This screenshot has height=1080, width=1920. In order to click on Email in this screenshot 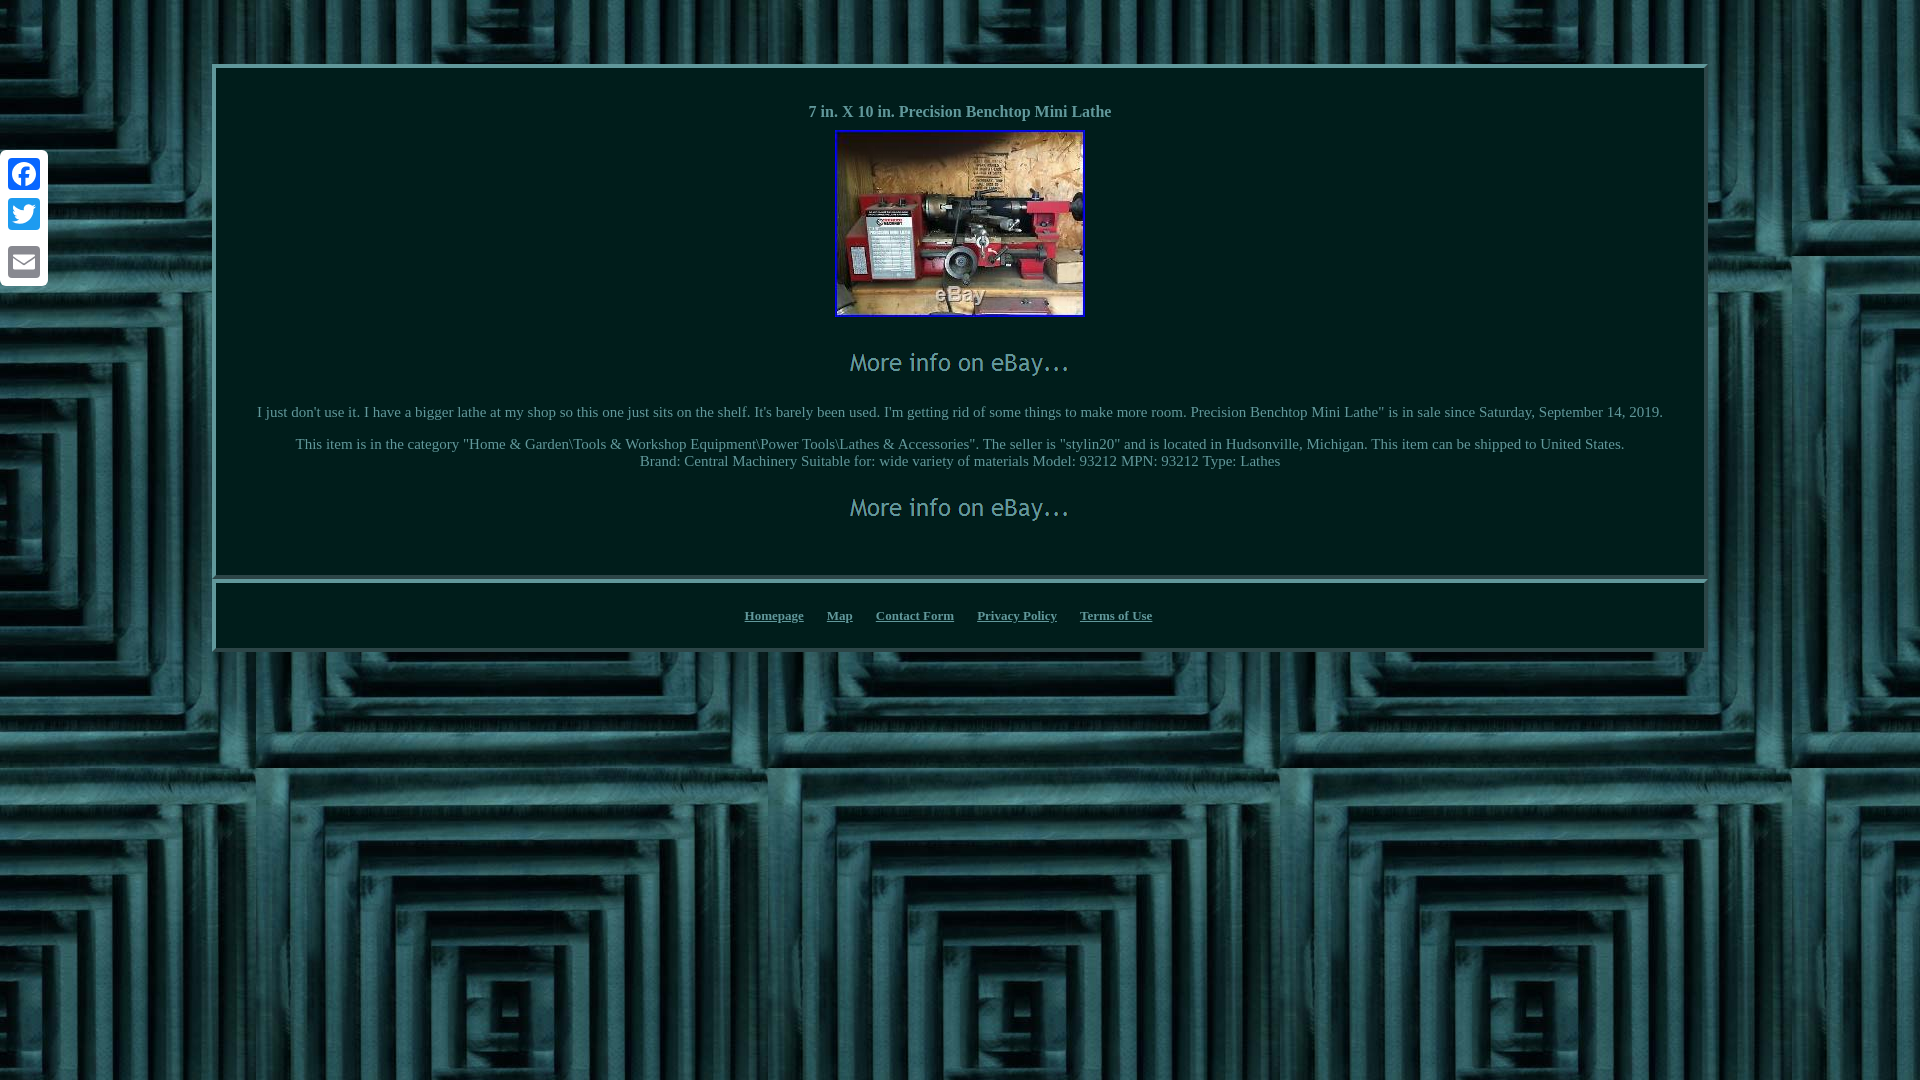, I will do `click(24, 261)`.